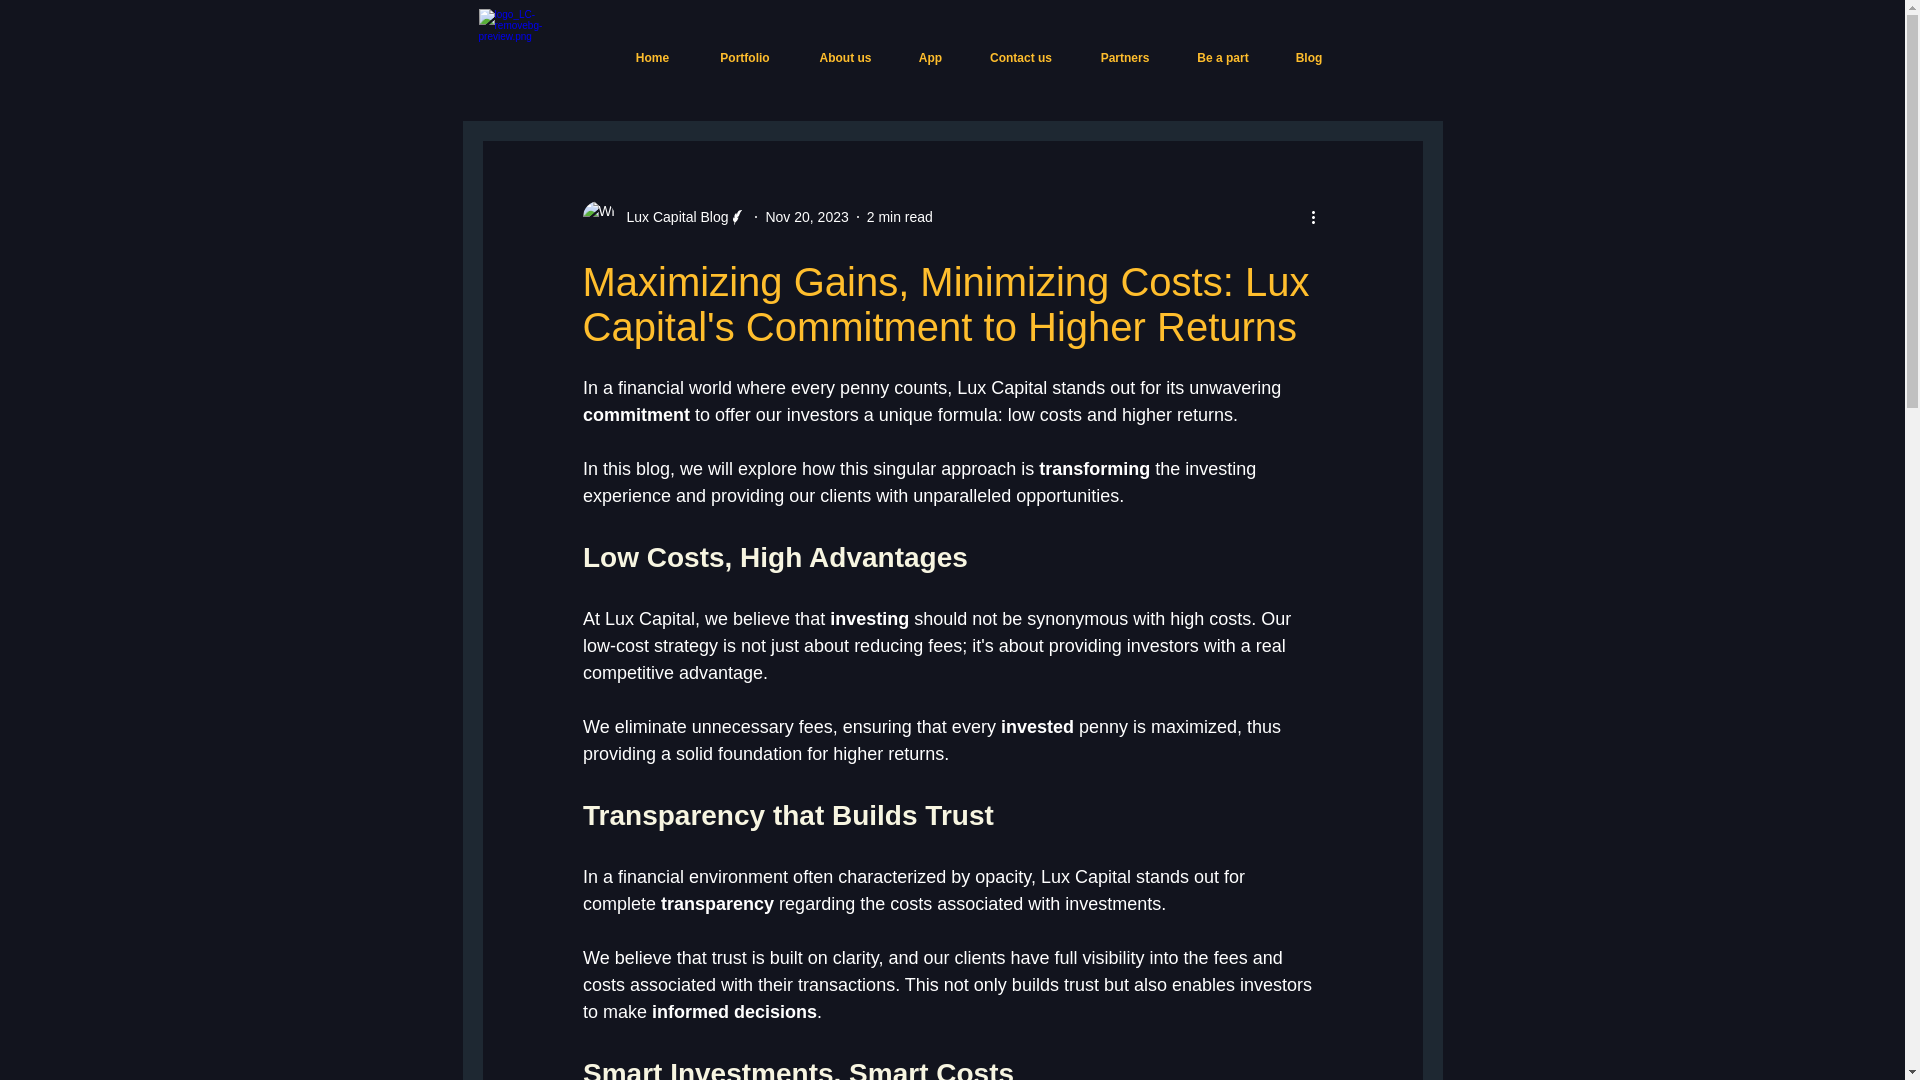  I want to click on Contact us, so click(1021, 58).